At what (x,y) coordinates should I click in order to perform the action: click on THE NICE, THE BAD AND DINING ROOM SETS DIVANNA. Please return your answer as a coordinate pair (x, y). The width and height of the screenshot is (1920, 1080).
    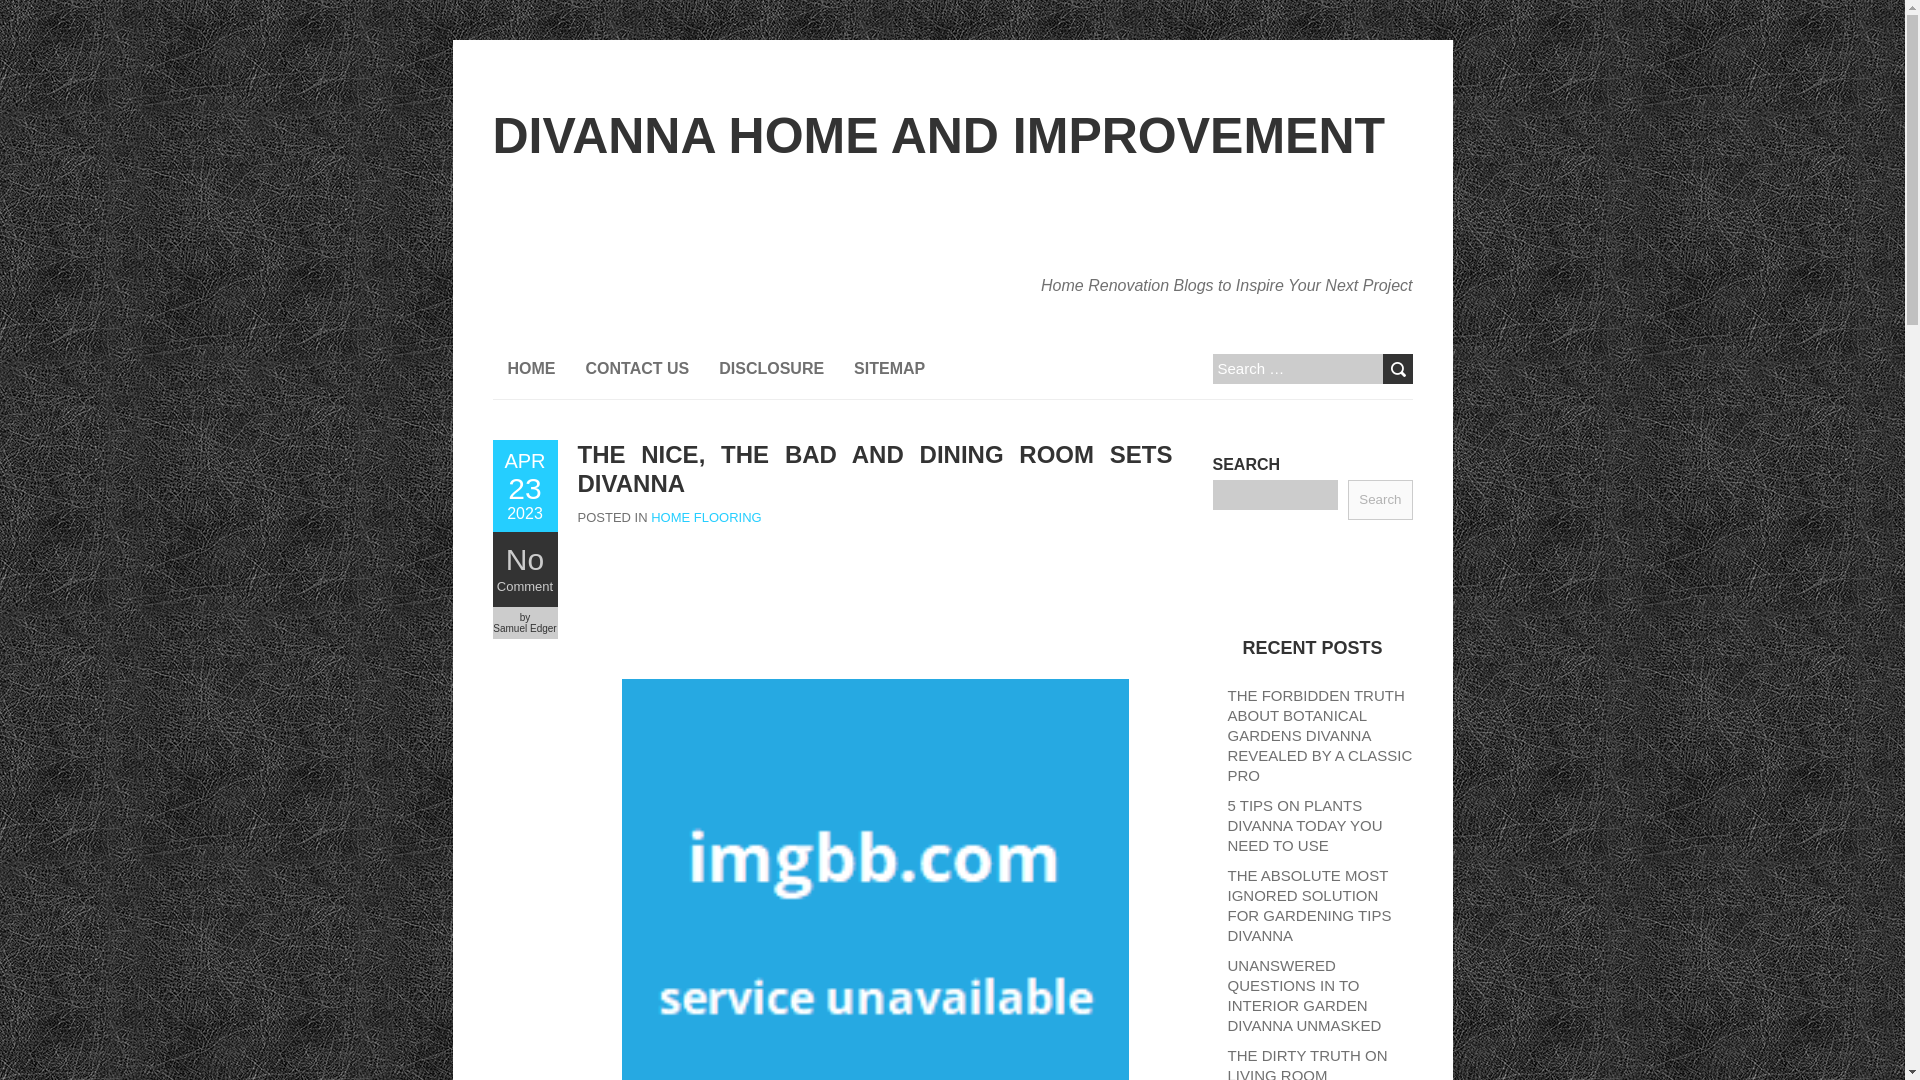
    Looking at the image, I should click on (875, 468).